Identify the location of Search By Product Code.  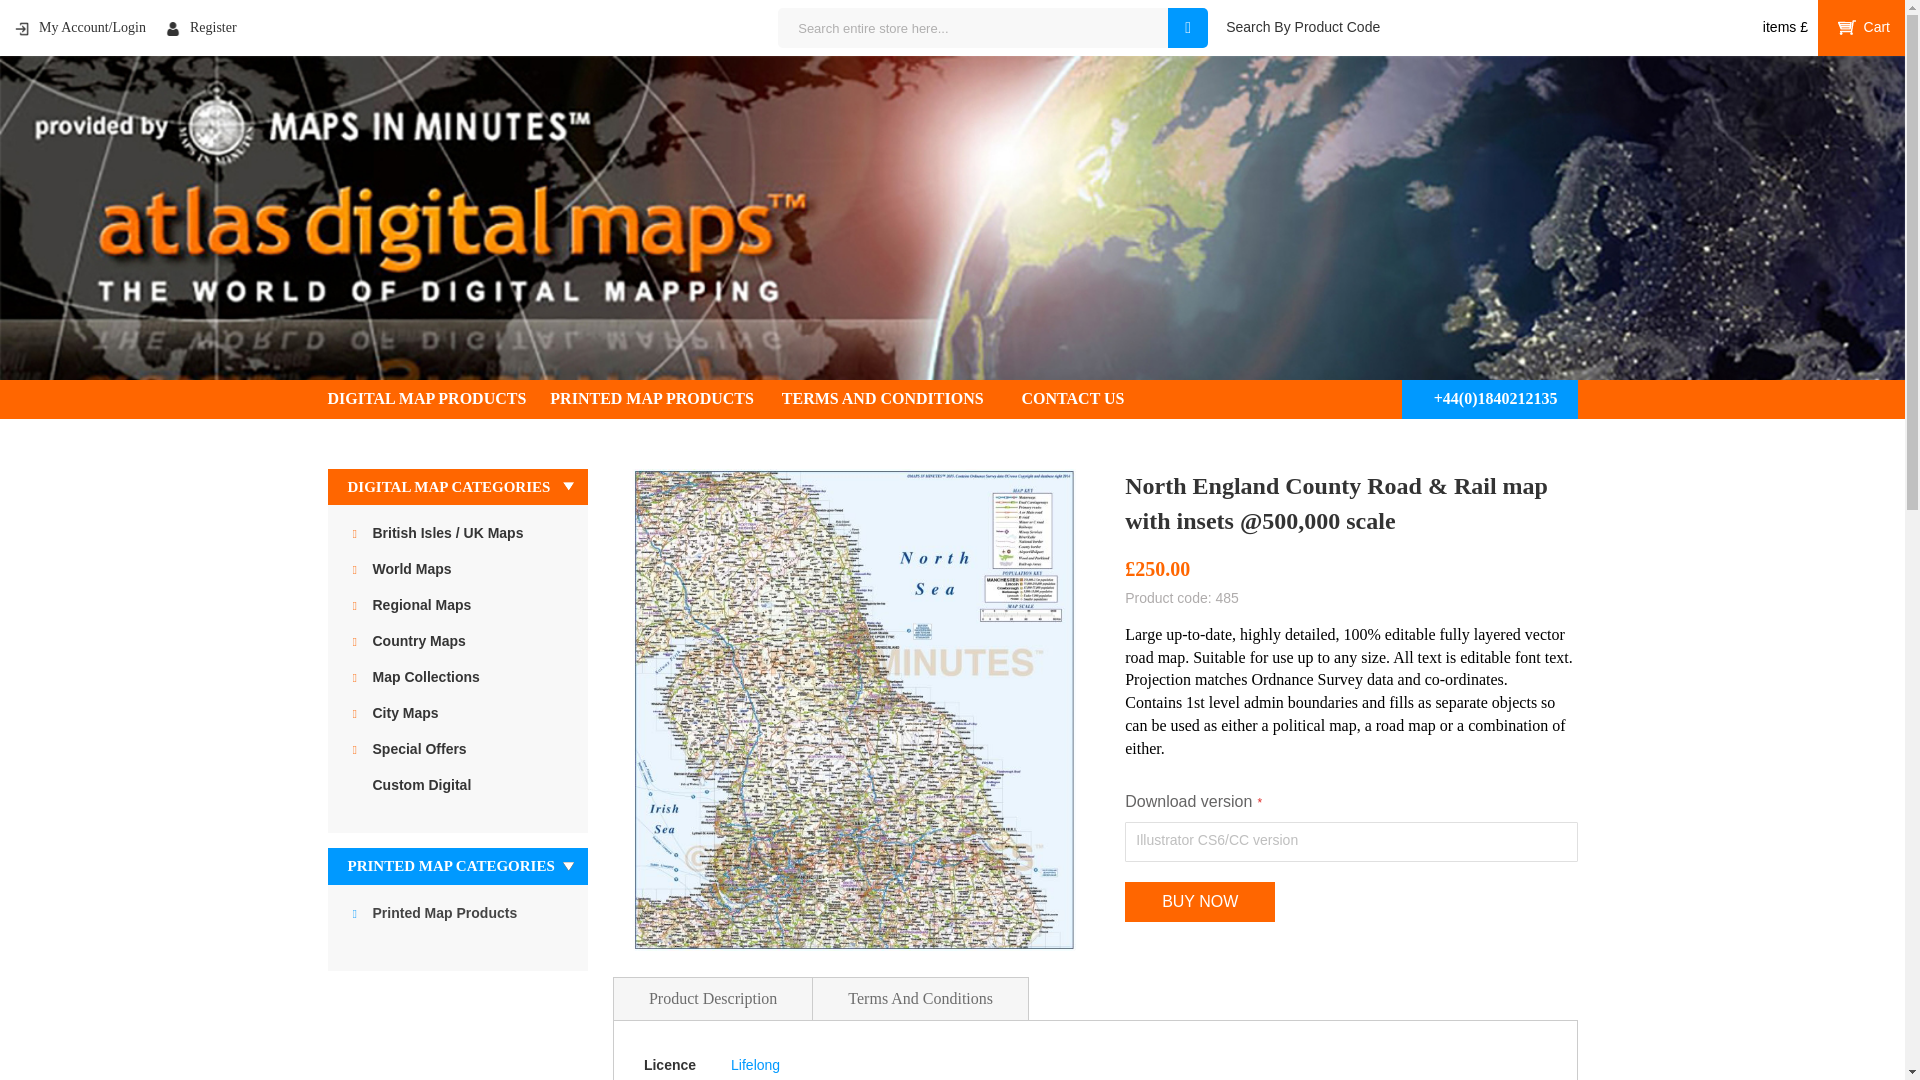
(1303, 26).